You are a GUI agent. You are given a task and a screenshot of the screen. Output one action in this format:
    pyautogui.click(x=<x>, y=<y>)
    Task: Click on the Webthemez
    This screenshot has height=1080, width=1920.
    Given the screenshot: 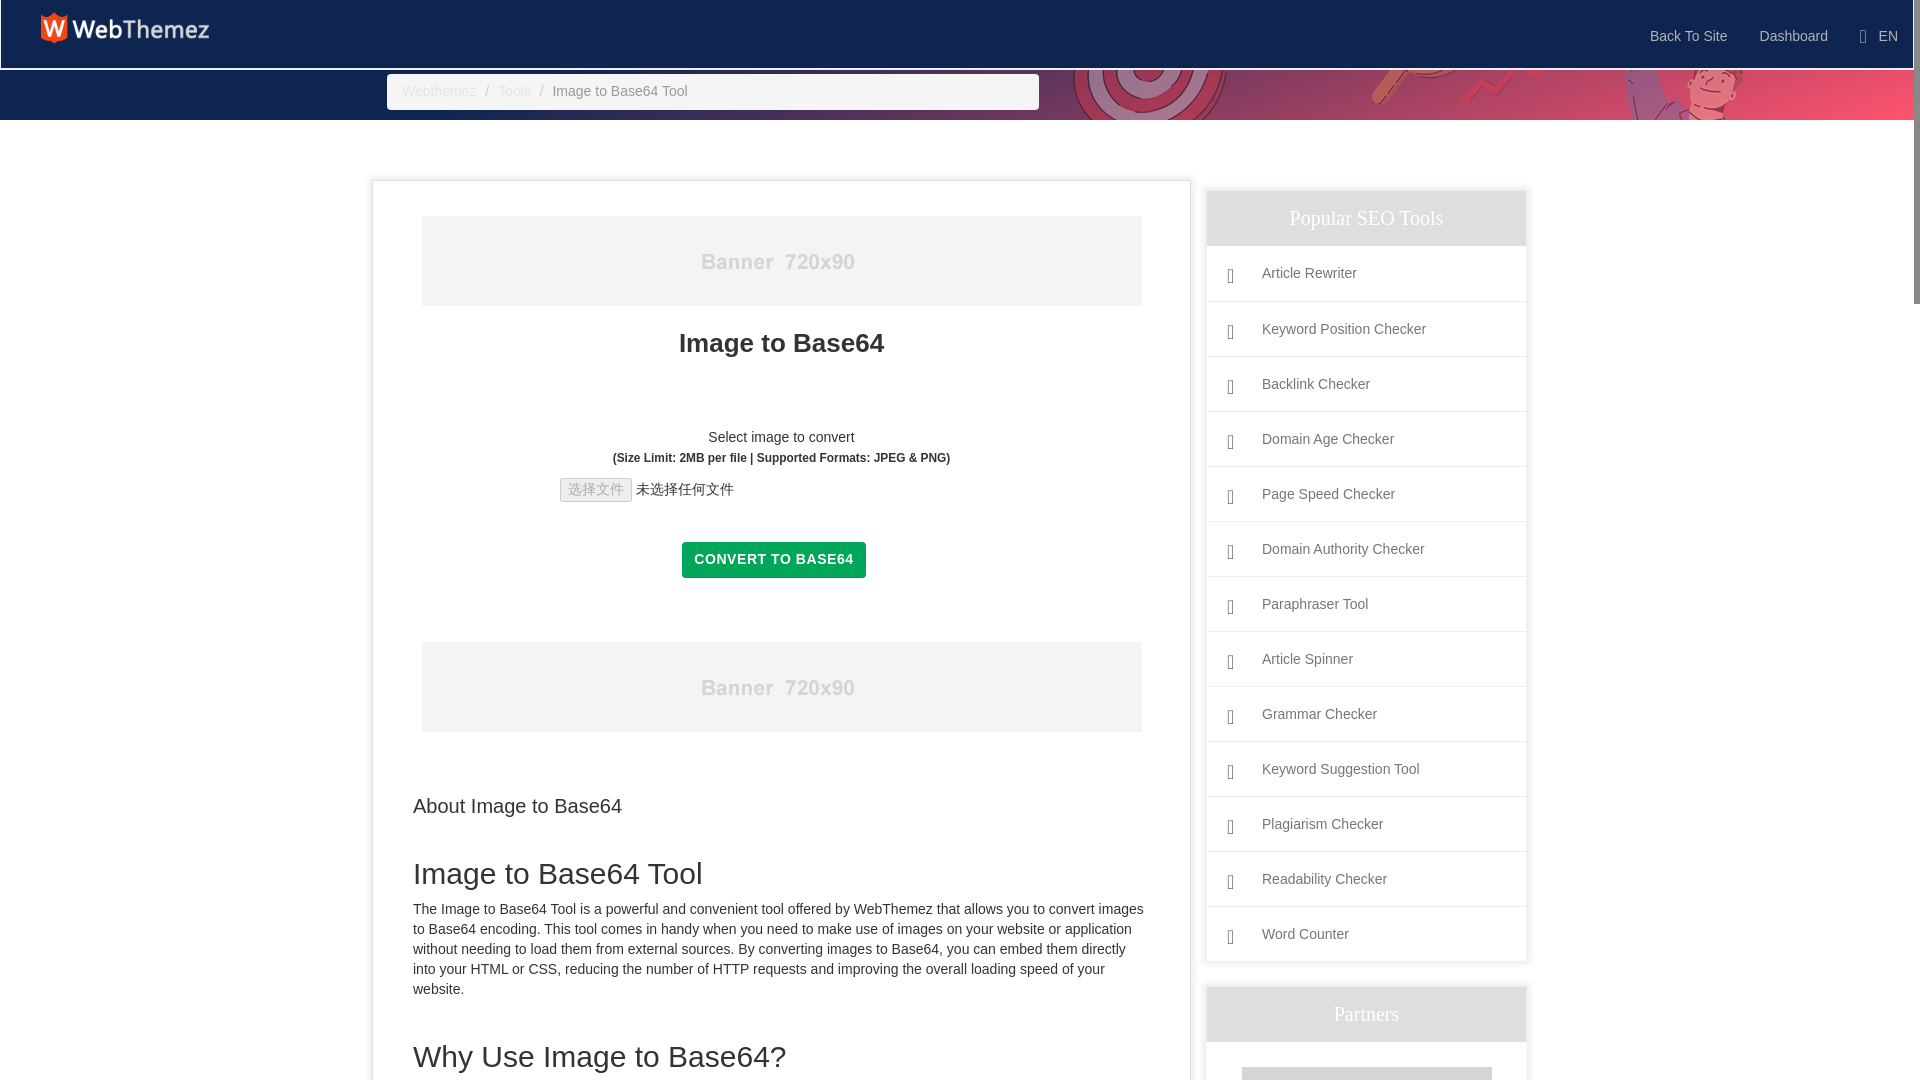 What is the action you would take?
    pyautogui.click(x=438, y=91)
    